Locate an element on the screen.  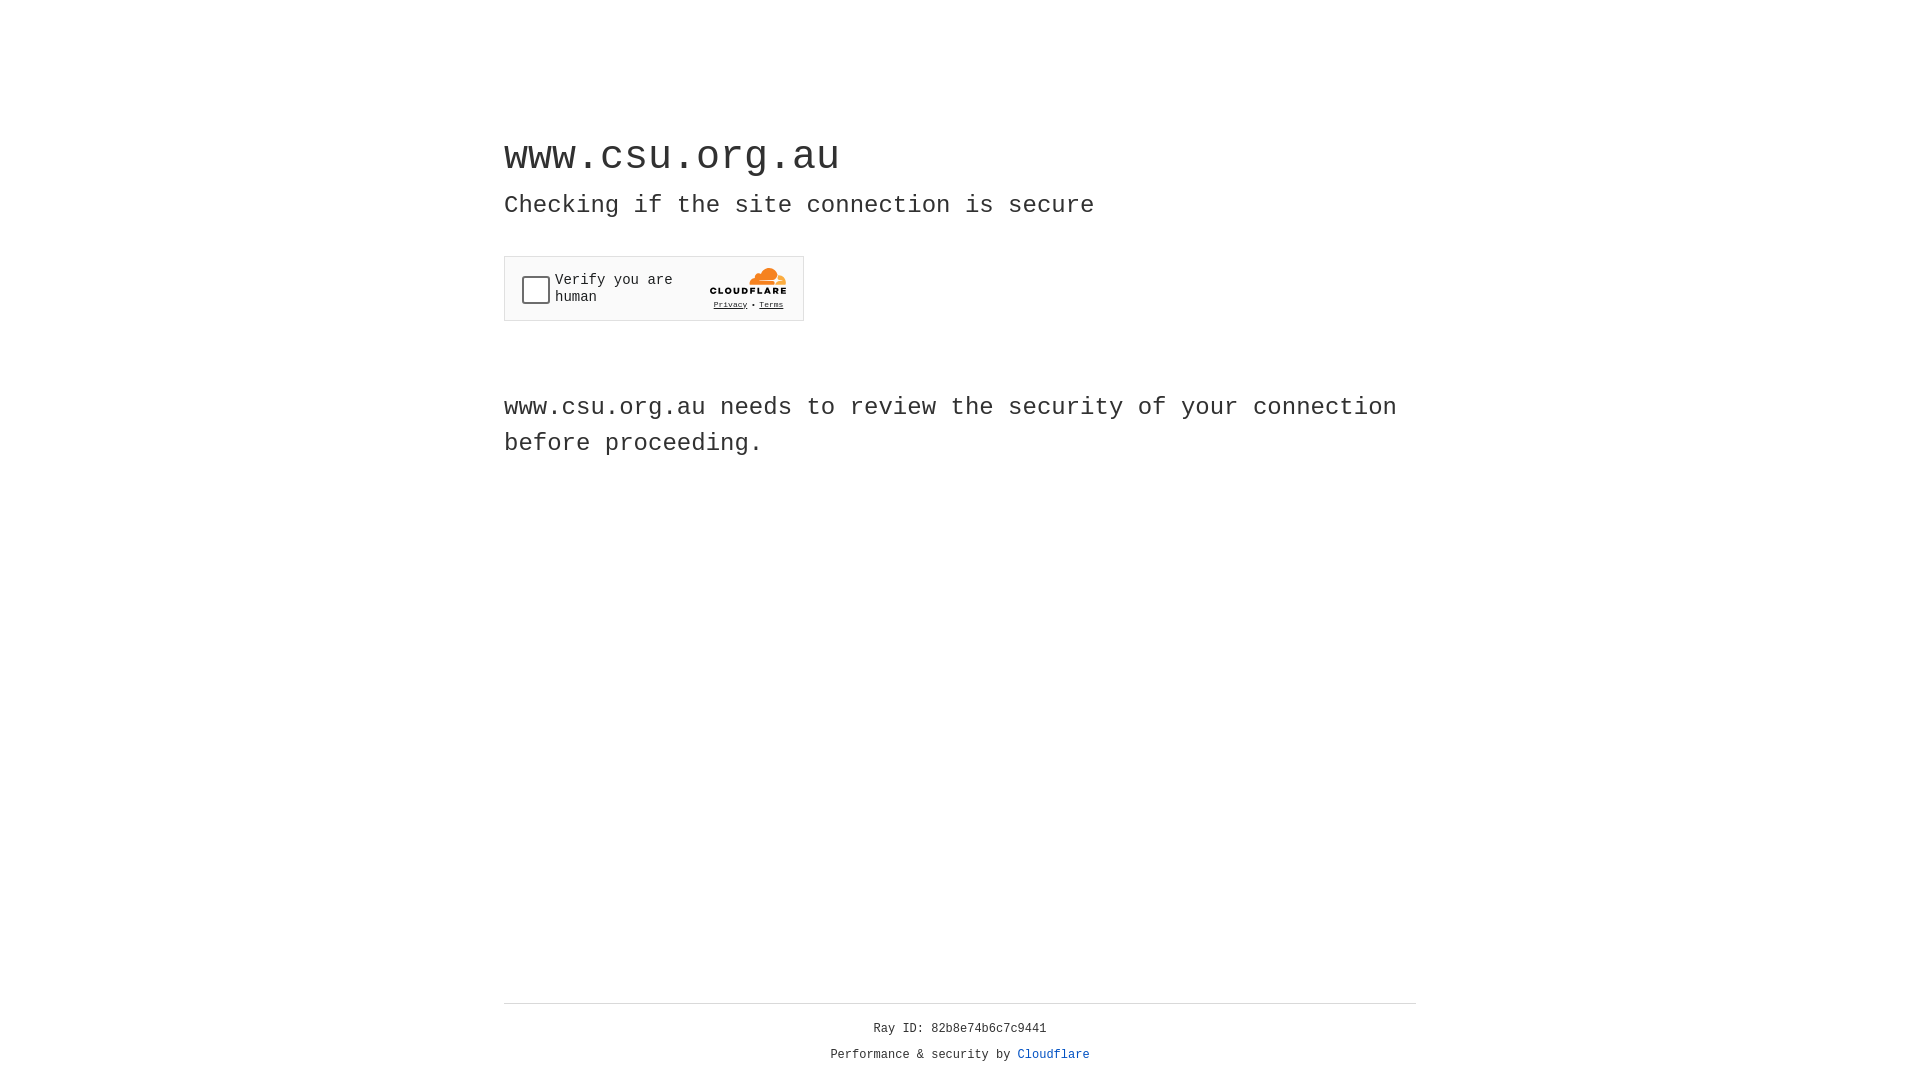
Cloudflare is located at coordinates (1054, 1055).